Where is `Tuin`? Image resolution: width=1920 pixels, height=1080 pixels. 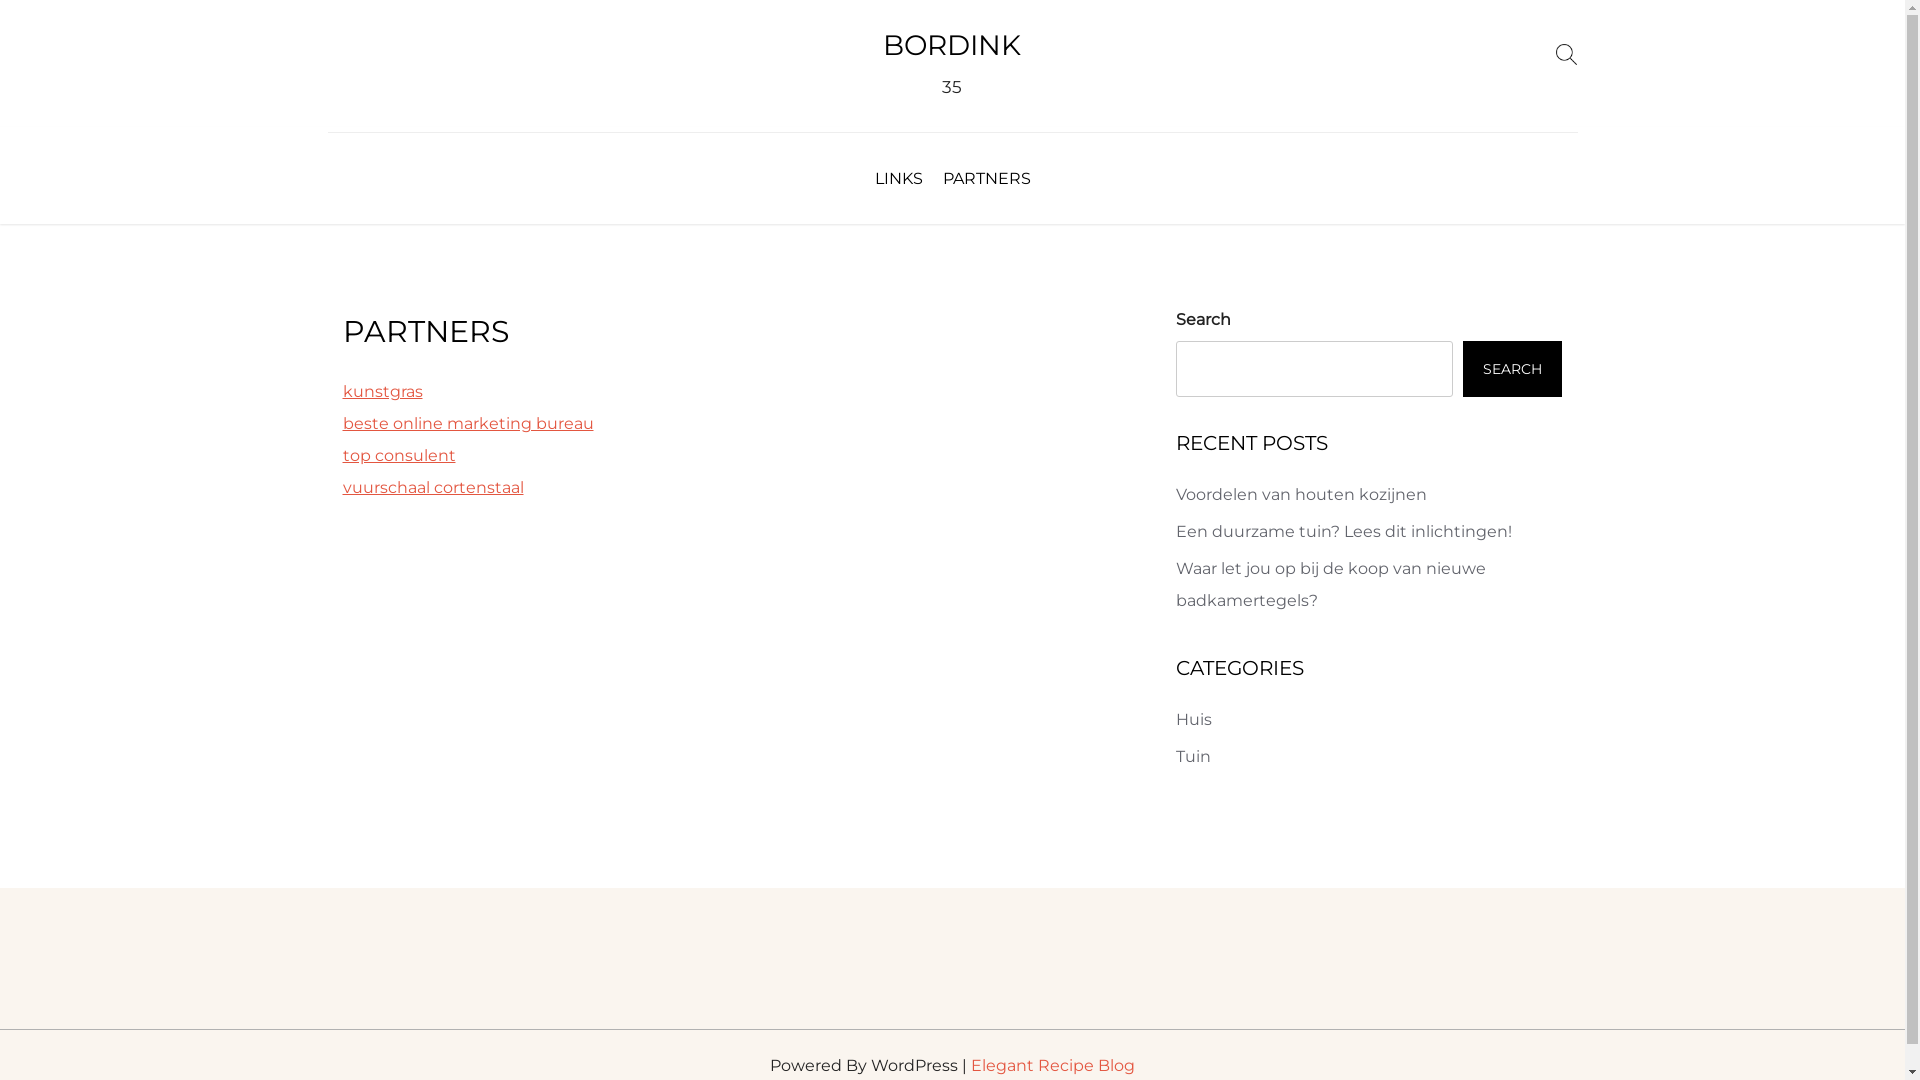 Tuin is located at coordinates (1194, 756).